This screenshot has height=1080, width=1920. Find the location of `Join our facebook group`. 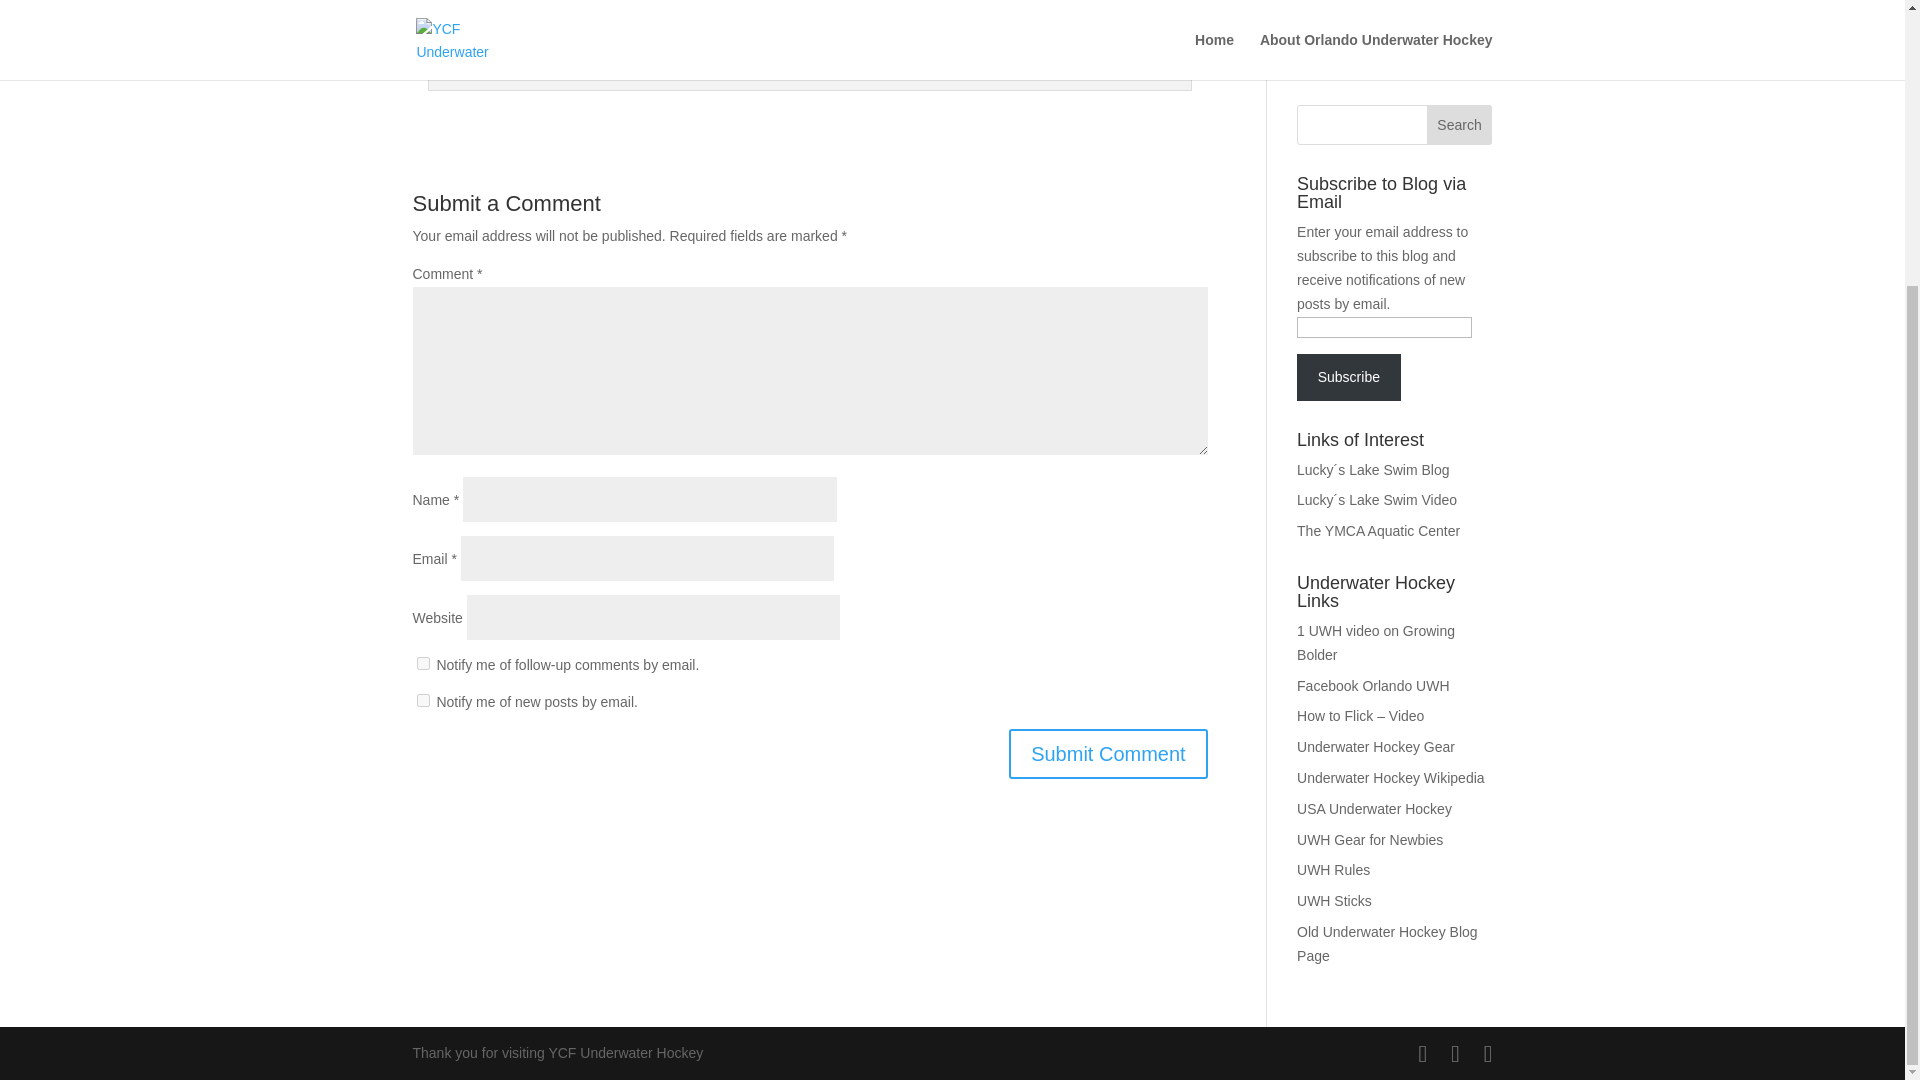

Join our facebook group is located at coordinates (1373, 686).